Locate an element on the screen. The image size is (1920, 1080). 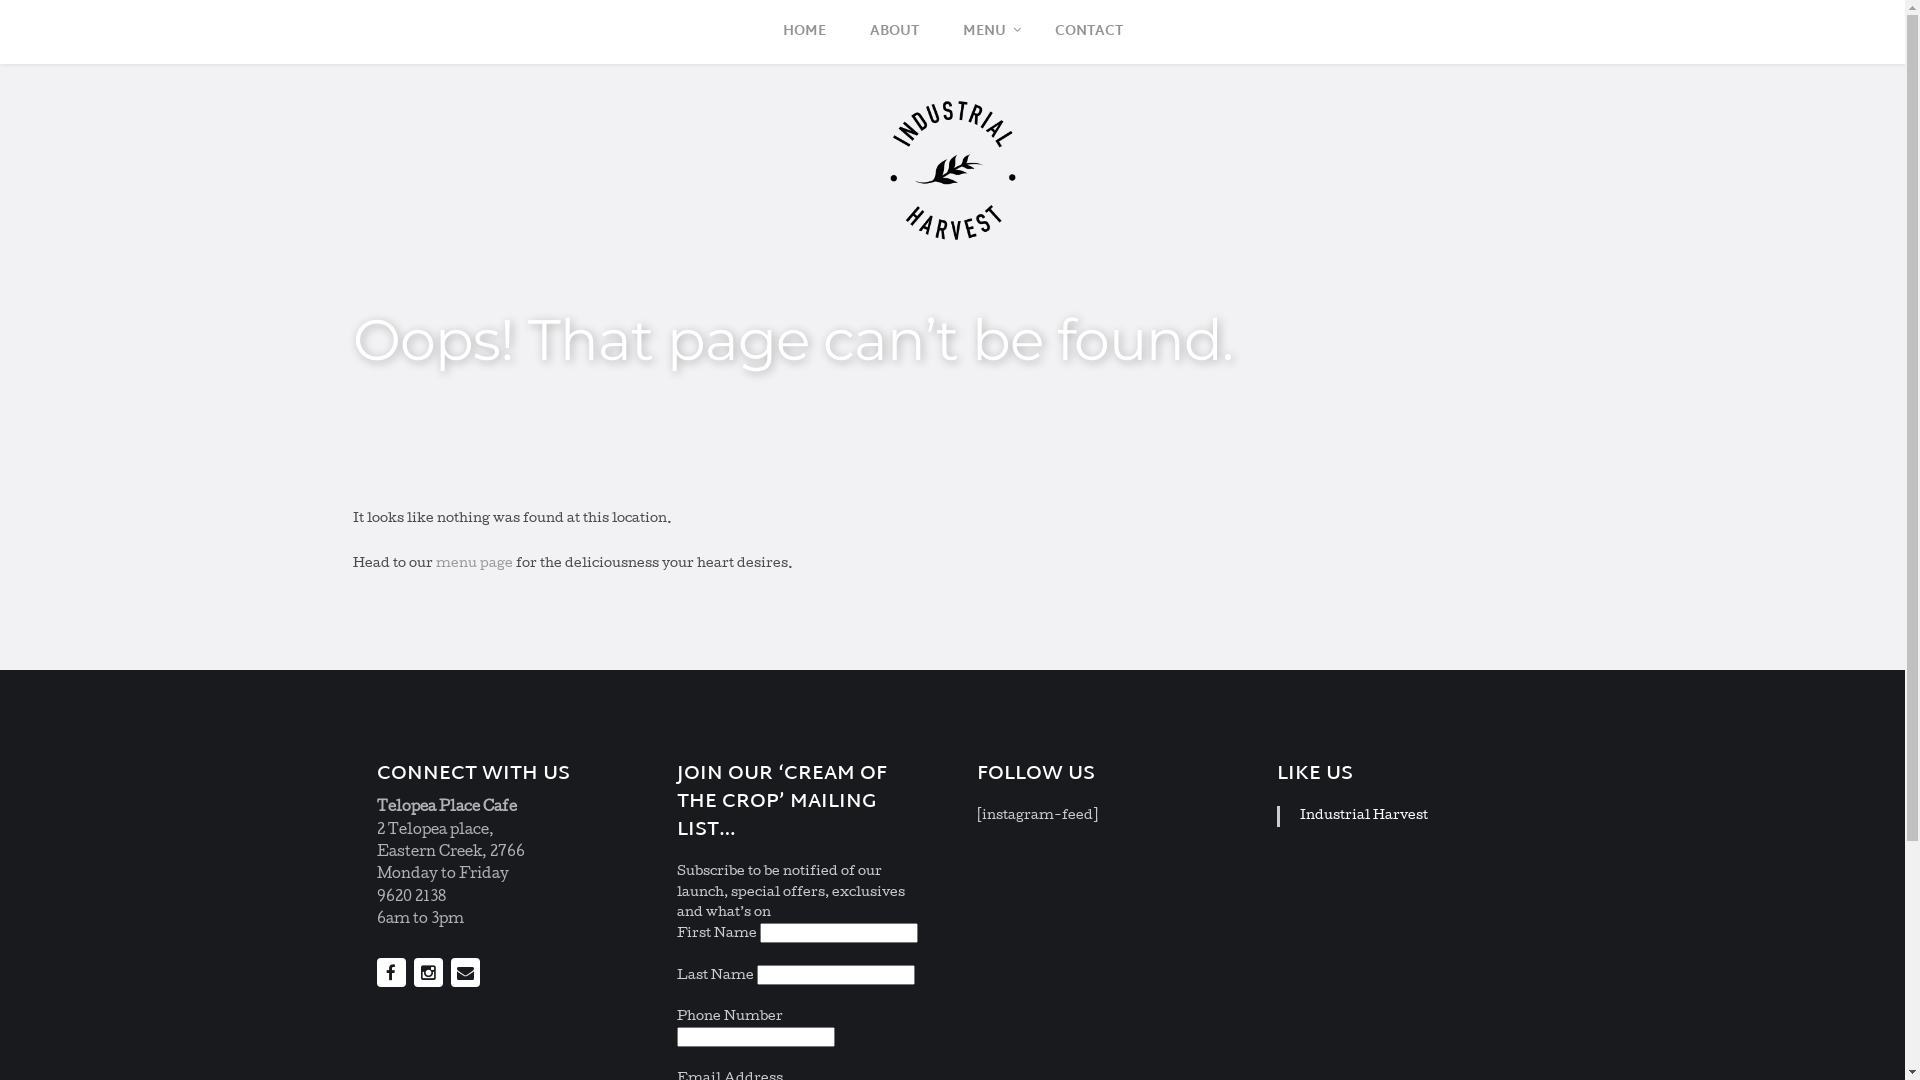
HOME is located at coordinates (804, 32).